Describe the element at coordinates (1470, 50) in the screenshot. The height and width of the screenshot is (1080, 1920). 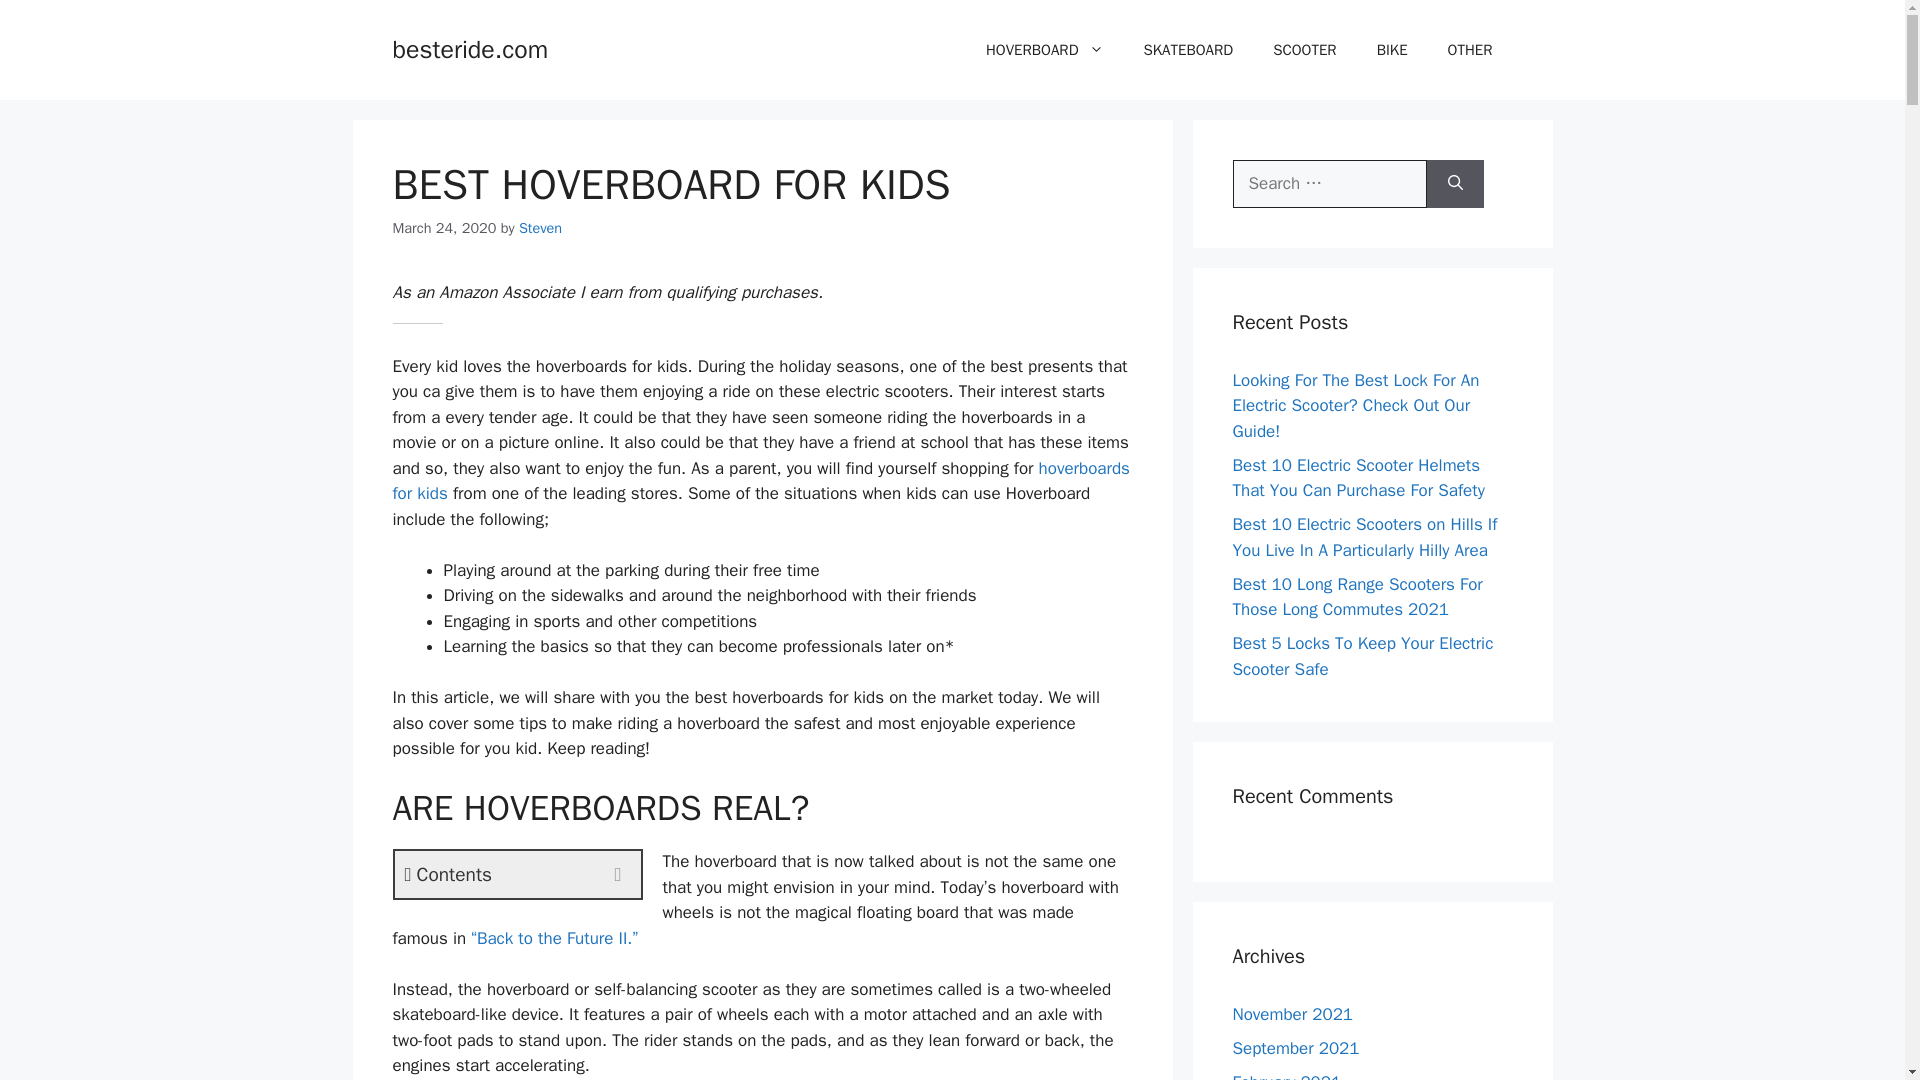
I see `OTHER` at that location.